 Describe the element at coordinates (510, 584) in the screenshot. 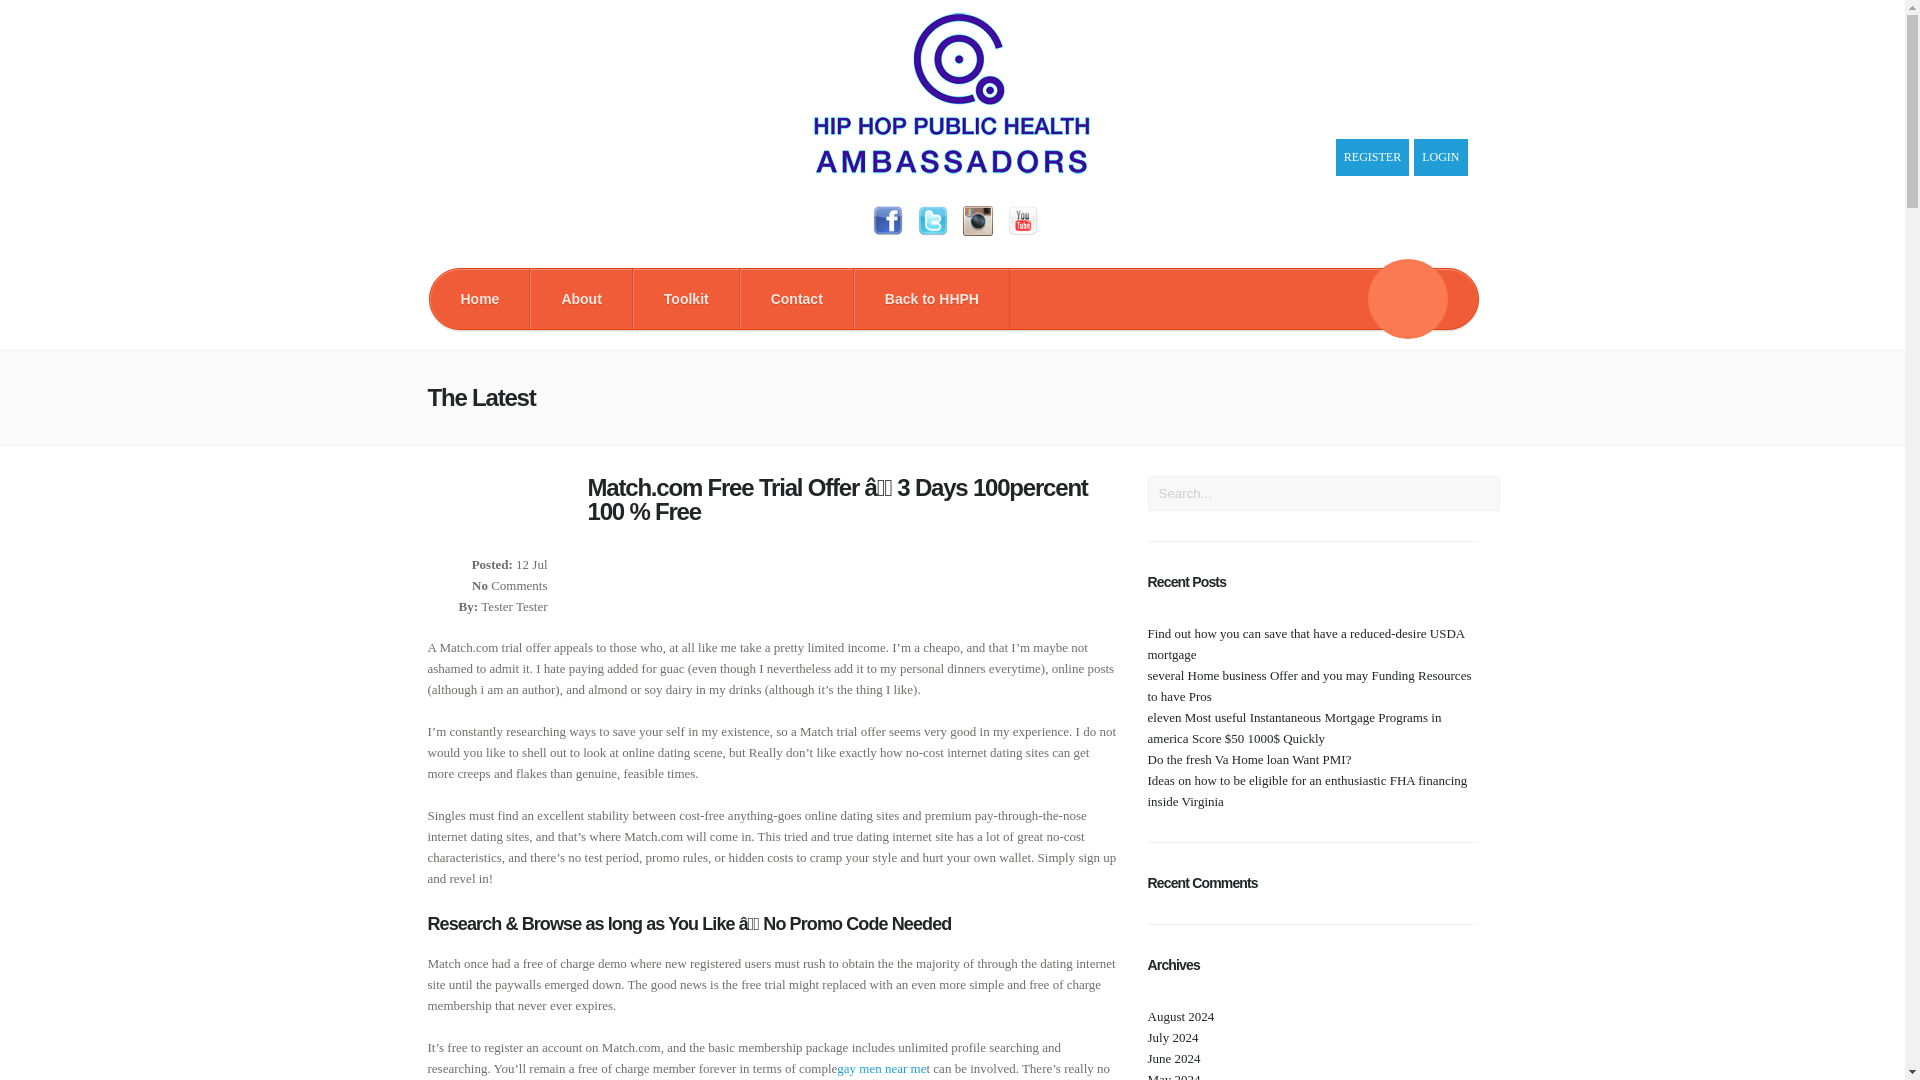

I see `No Comments` at that location.